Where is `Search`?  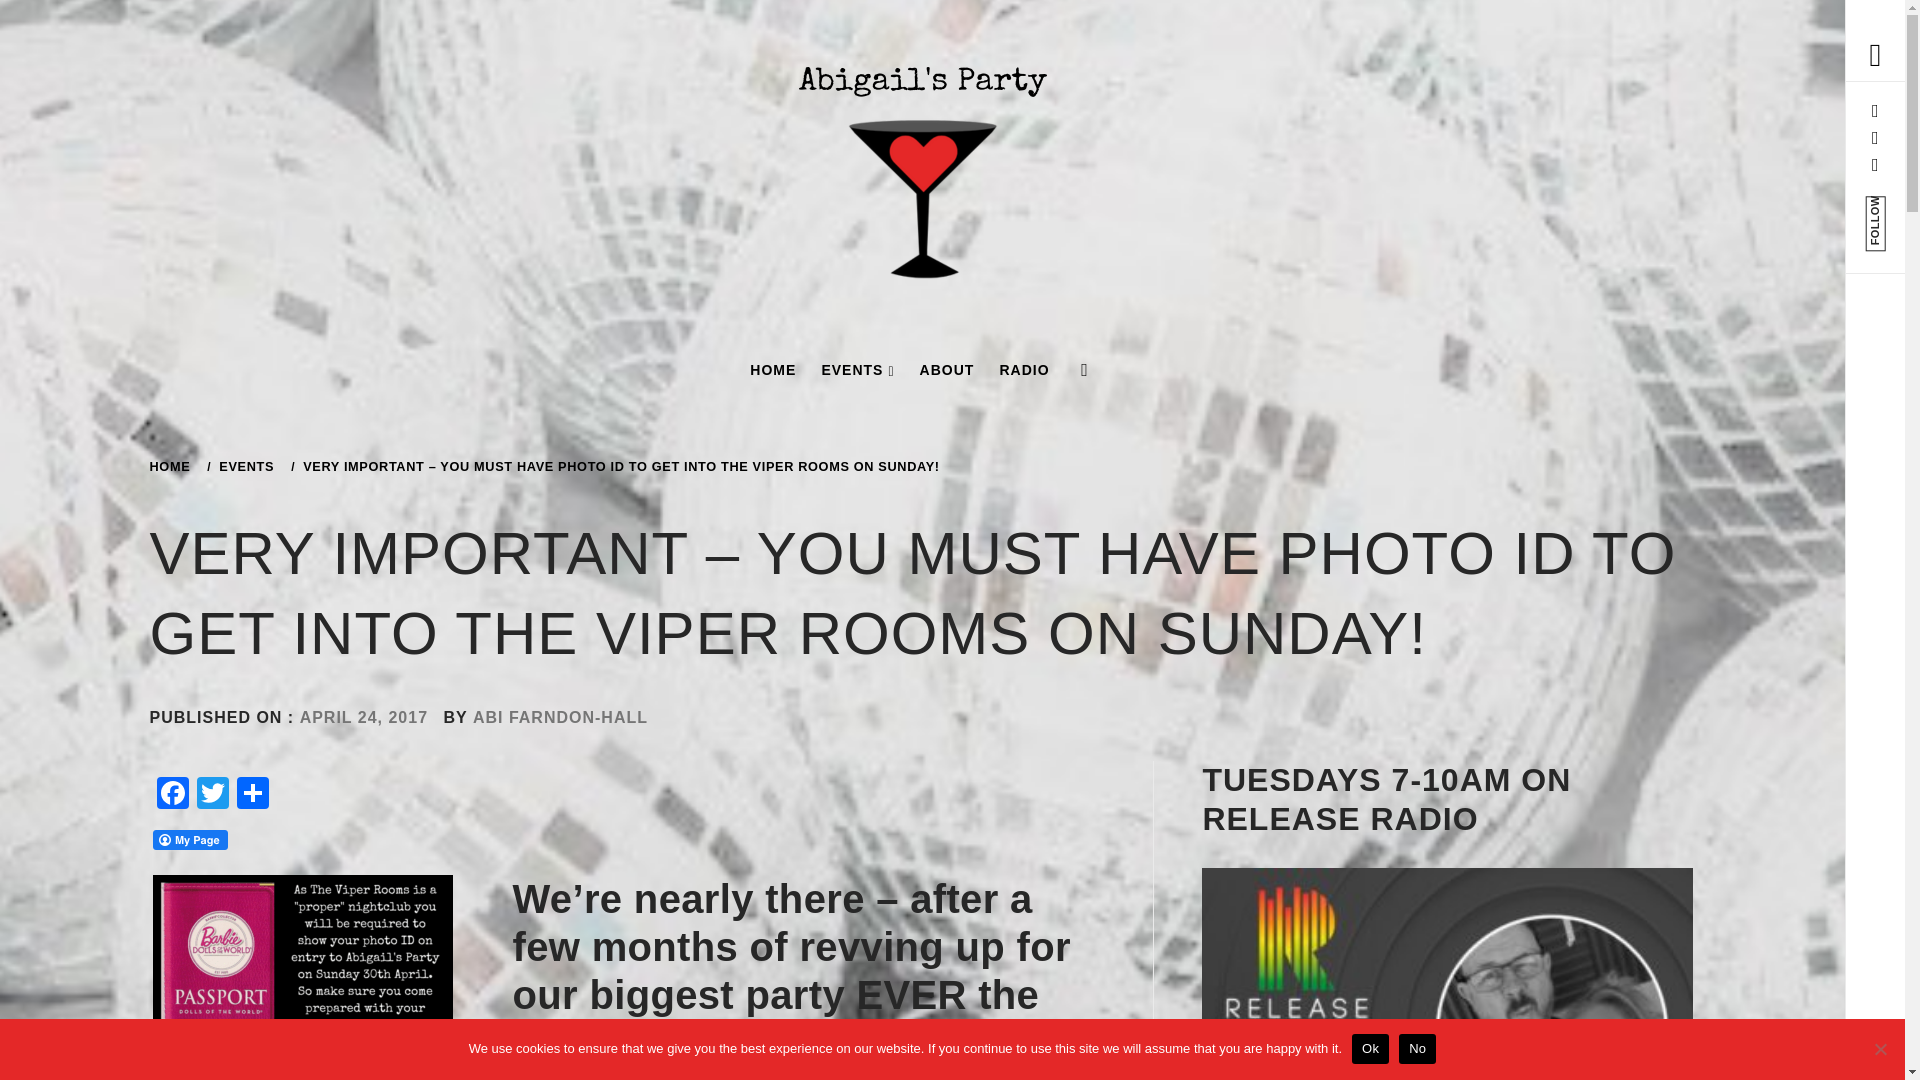
Search is located at coordinates (852, 50).